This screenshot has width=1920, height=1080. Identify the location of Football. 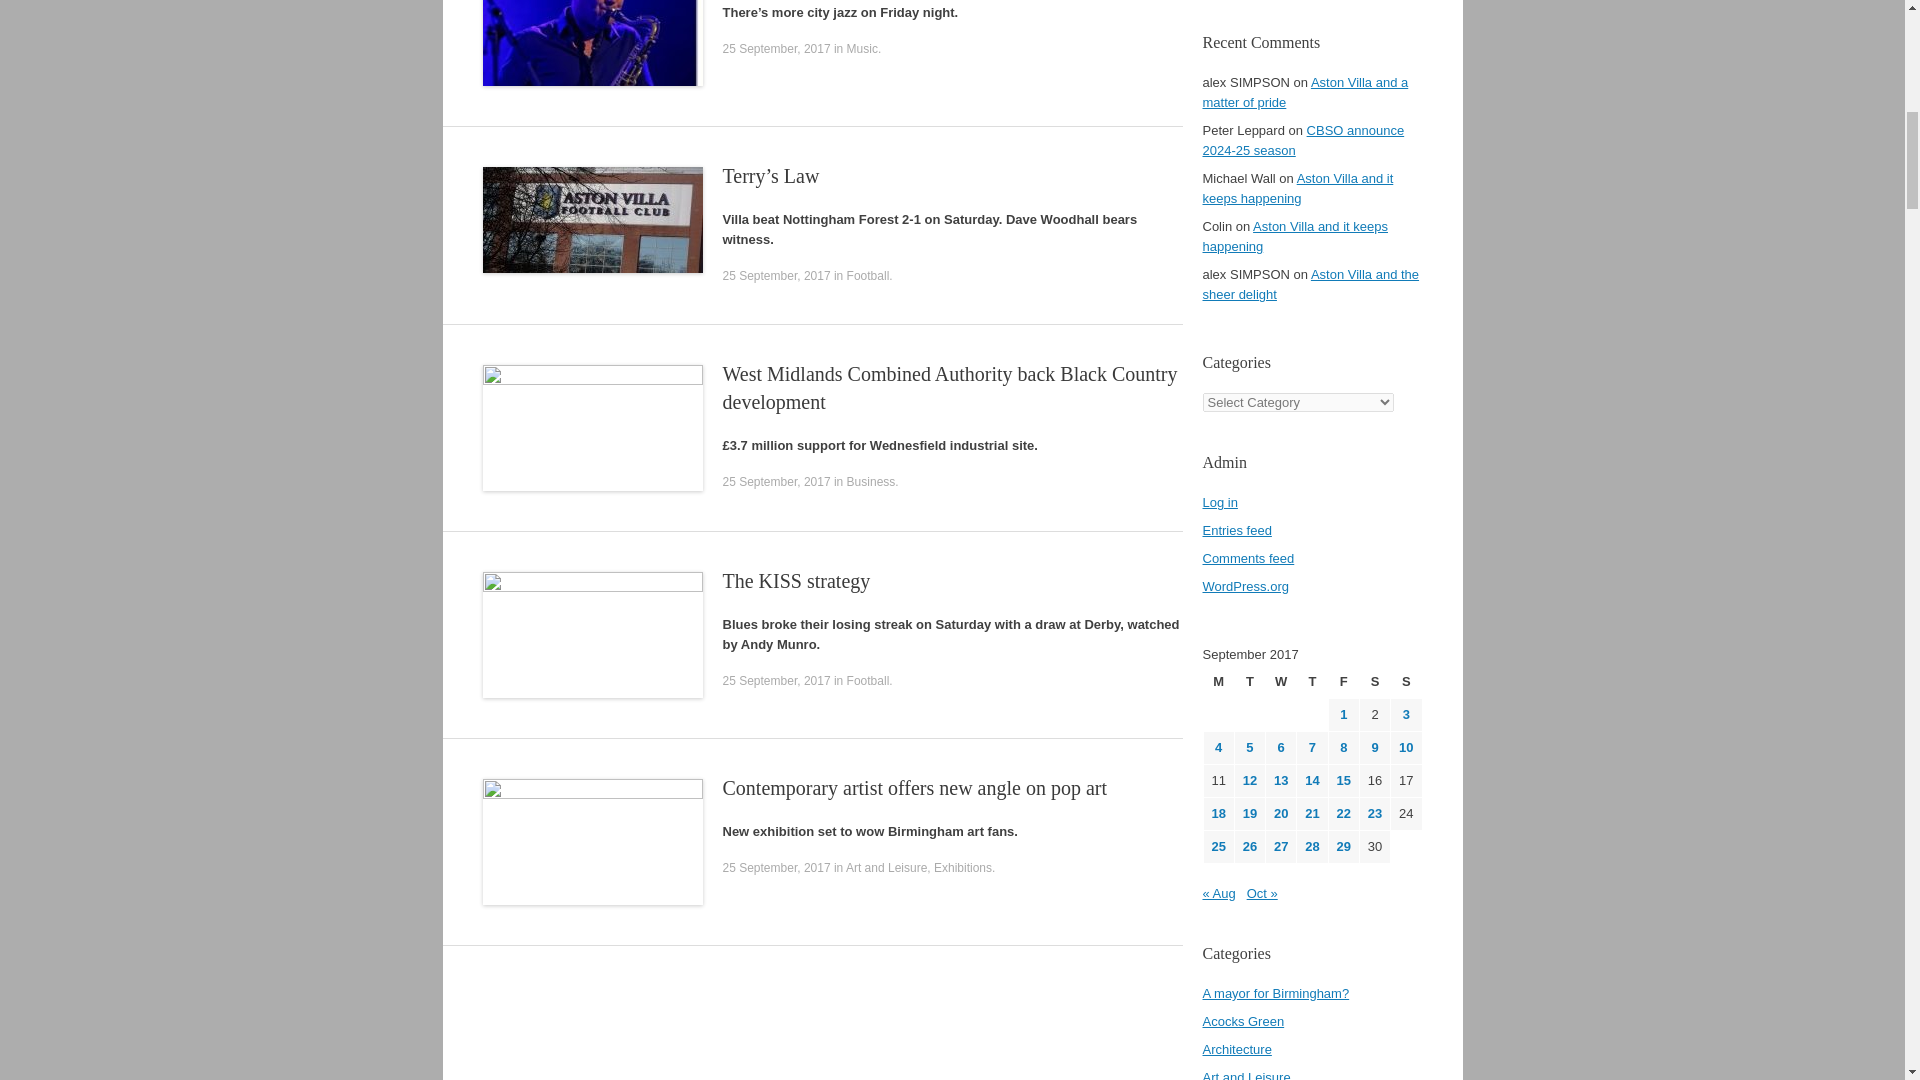
(868, 275).